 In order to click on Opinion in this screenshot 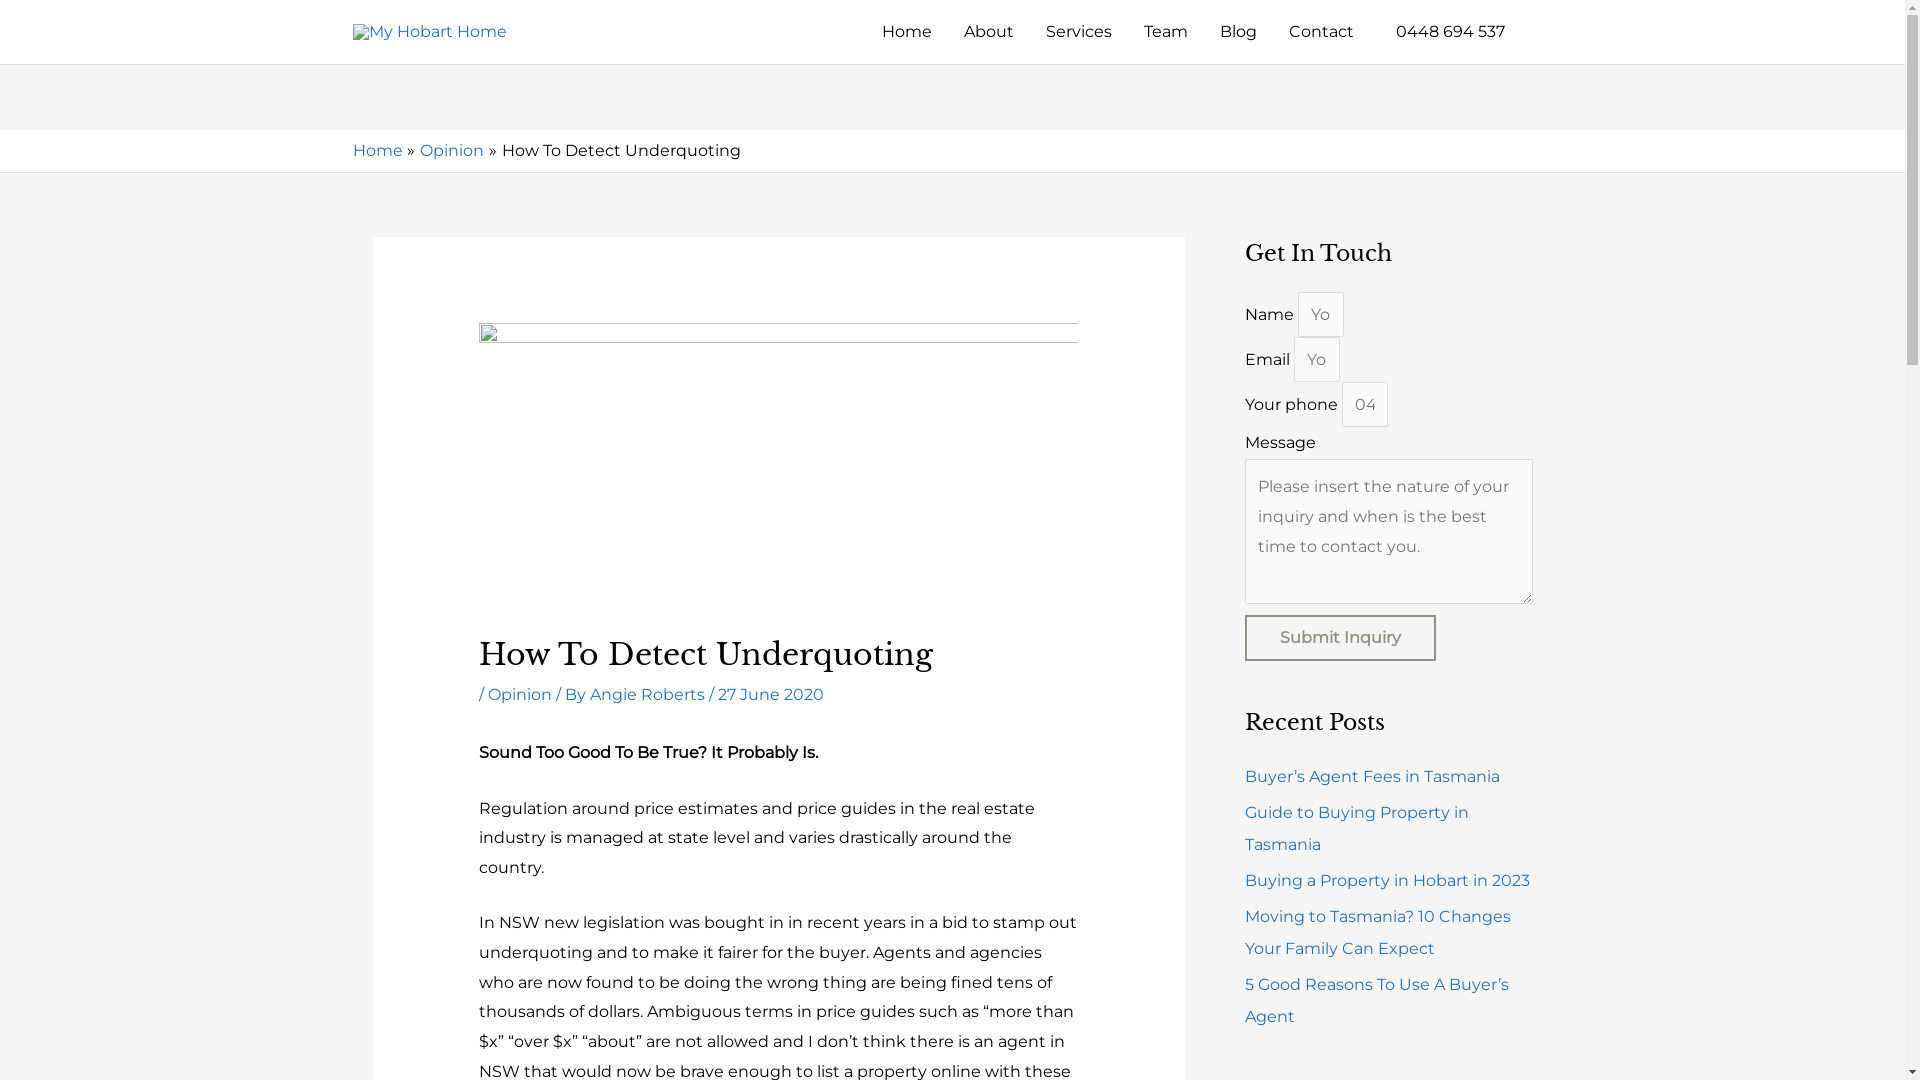, I will do `click(520, 694)`.